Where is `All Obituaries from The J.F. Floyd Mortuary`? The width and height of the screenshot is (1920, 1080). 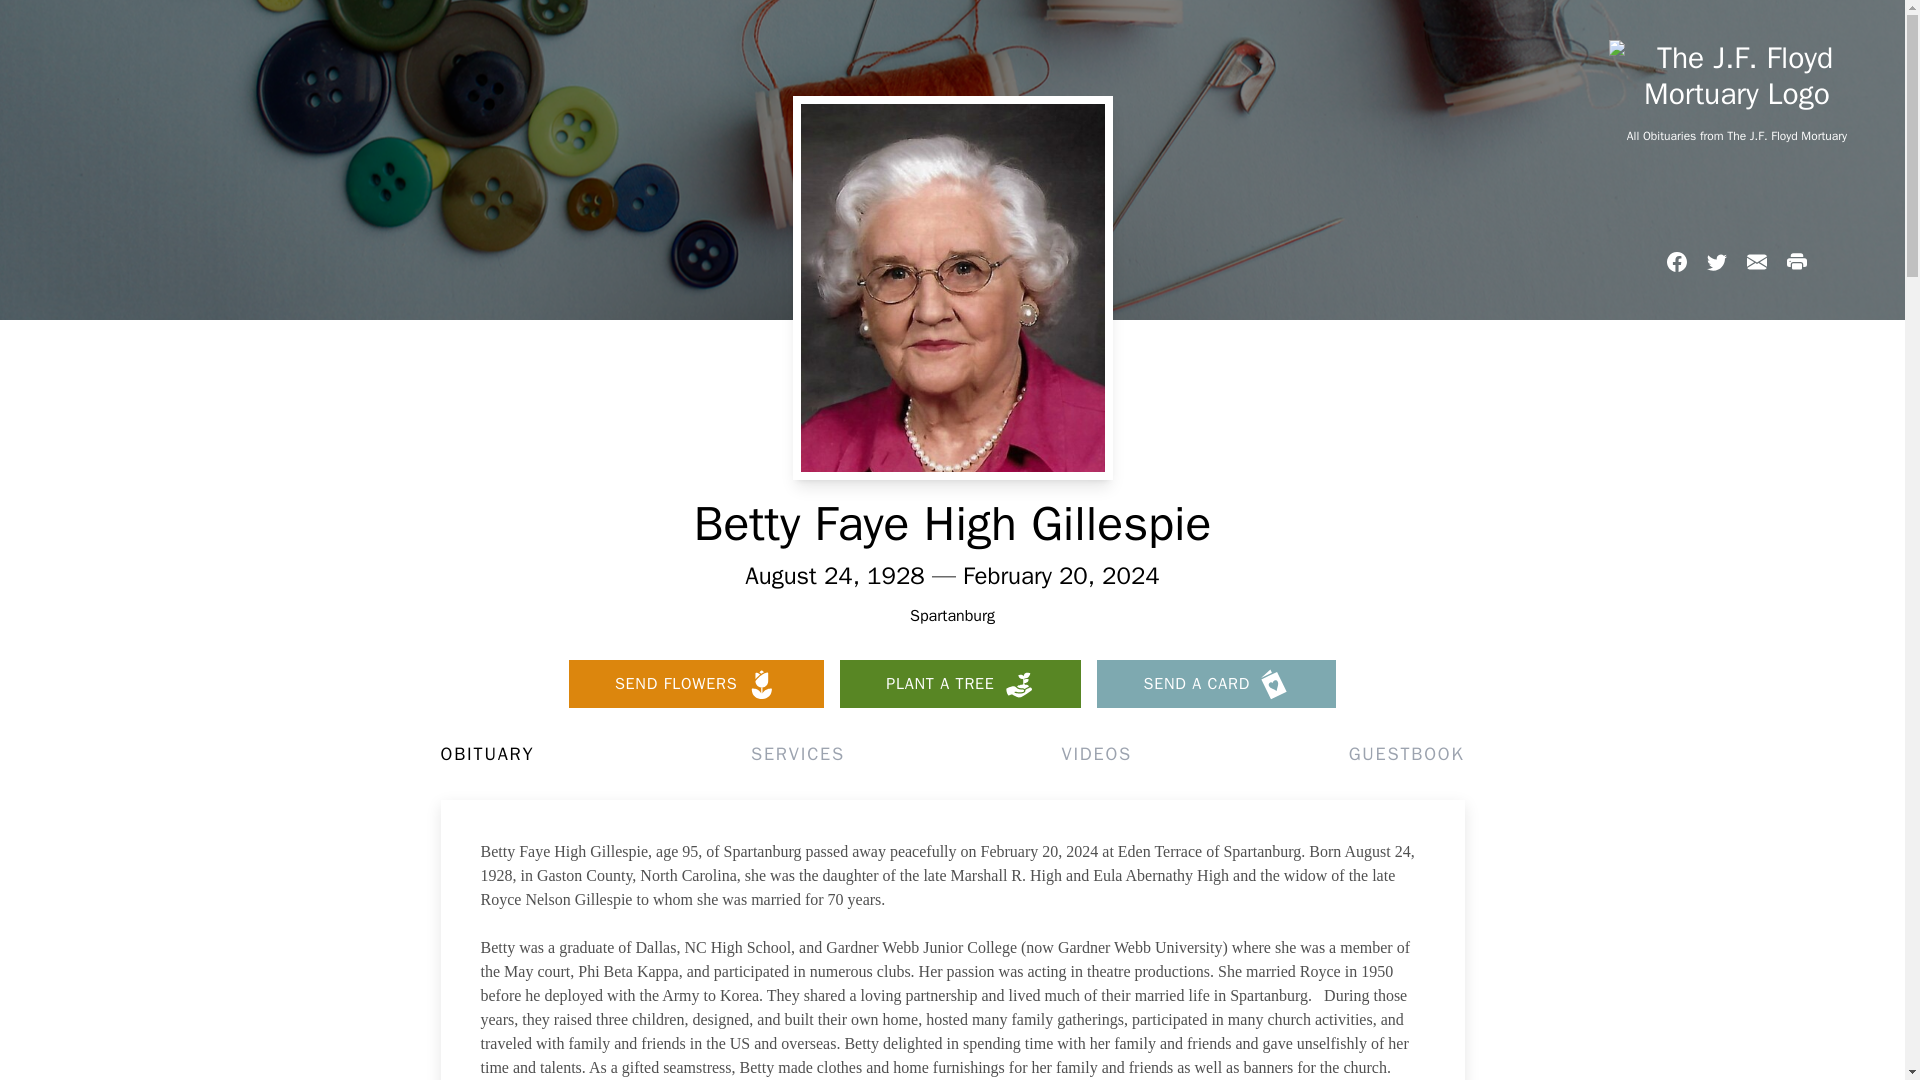 All Obituaries from The J.F. Floyd Mortuary is located at coordinates (1736, 136).